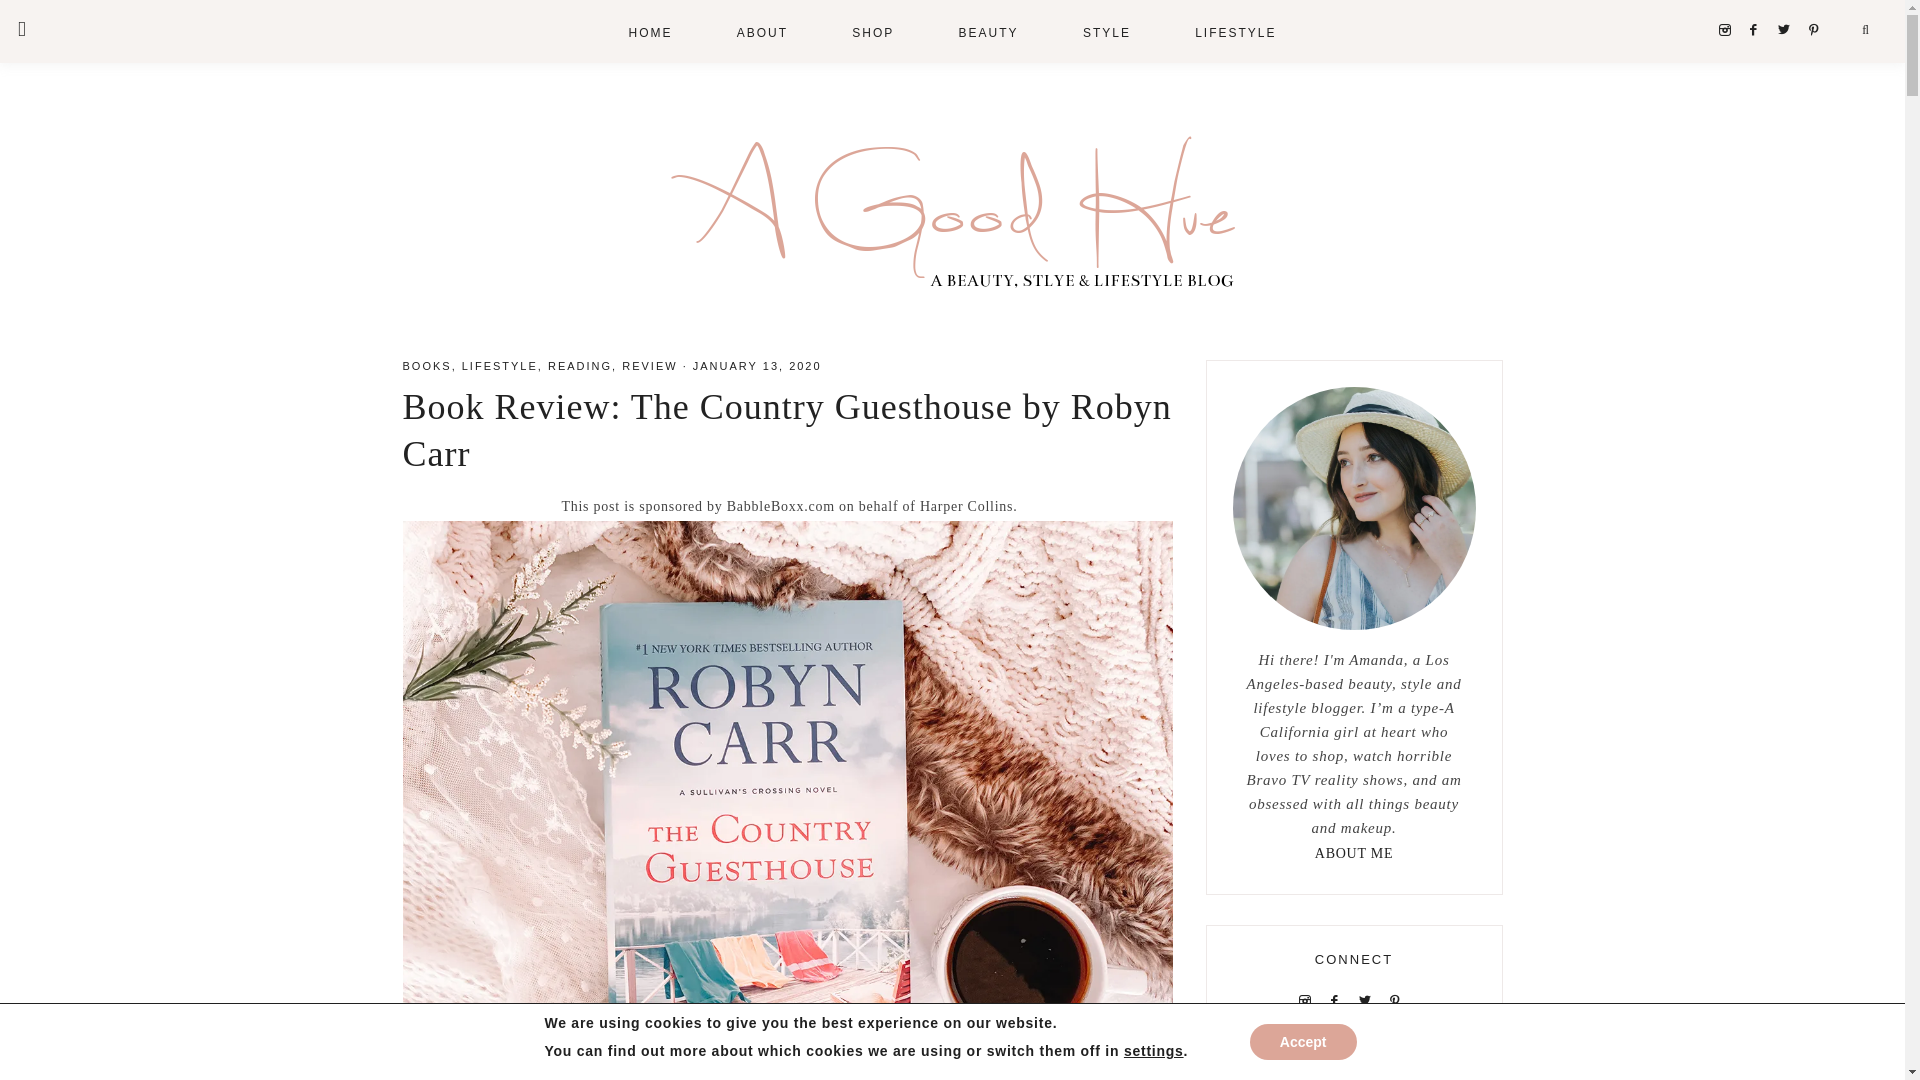 This screenshot has width=1920, height=1080. I want to click on Instagram, so click(1310, 1000).